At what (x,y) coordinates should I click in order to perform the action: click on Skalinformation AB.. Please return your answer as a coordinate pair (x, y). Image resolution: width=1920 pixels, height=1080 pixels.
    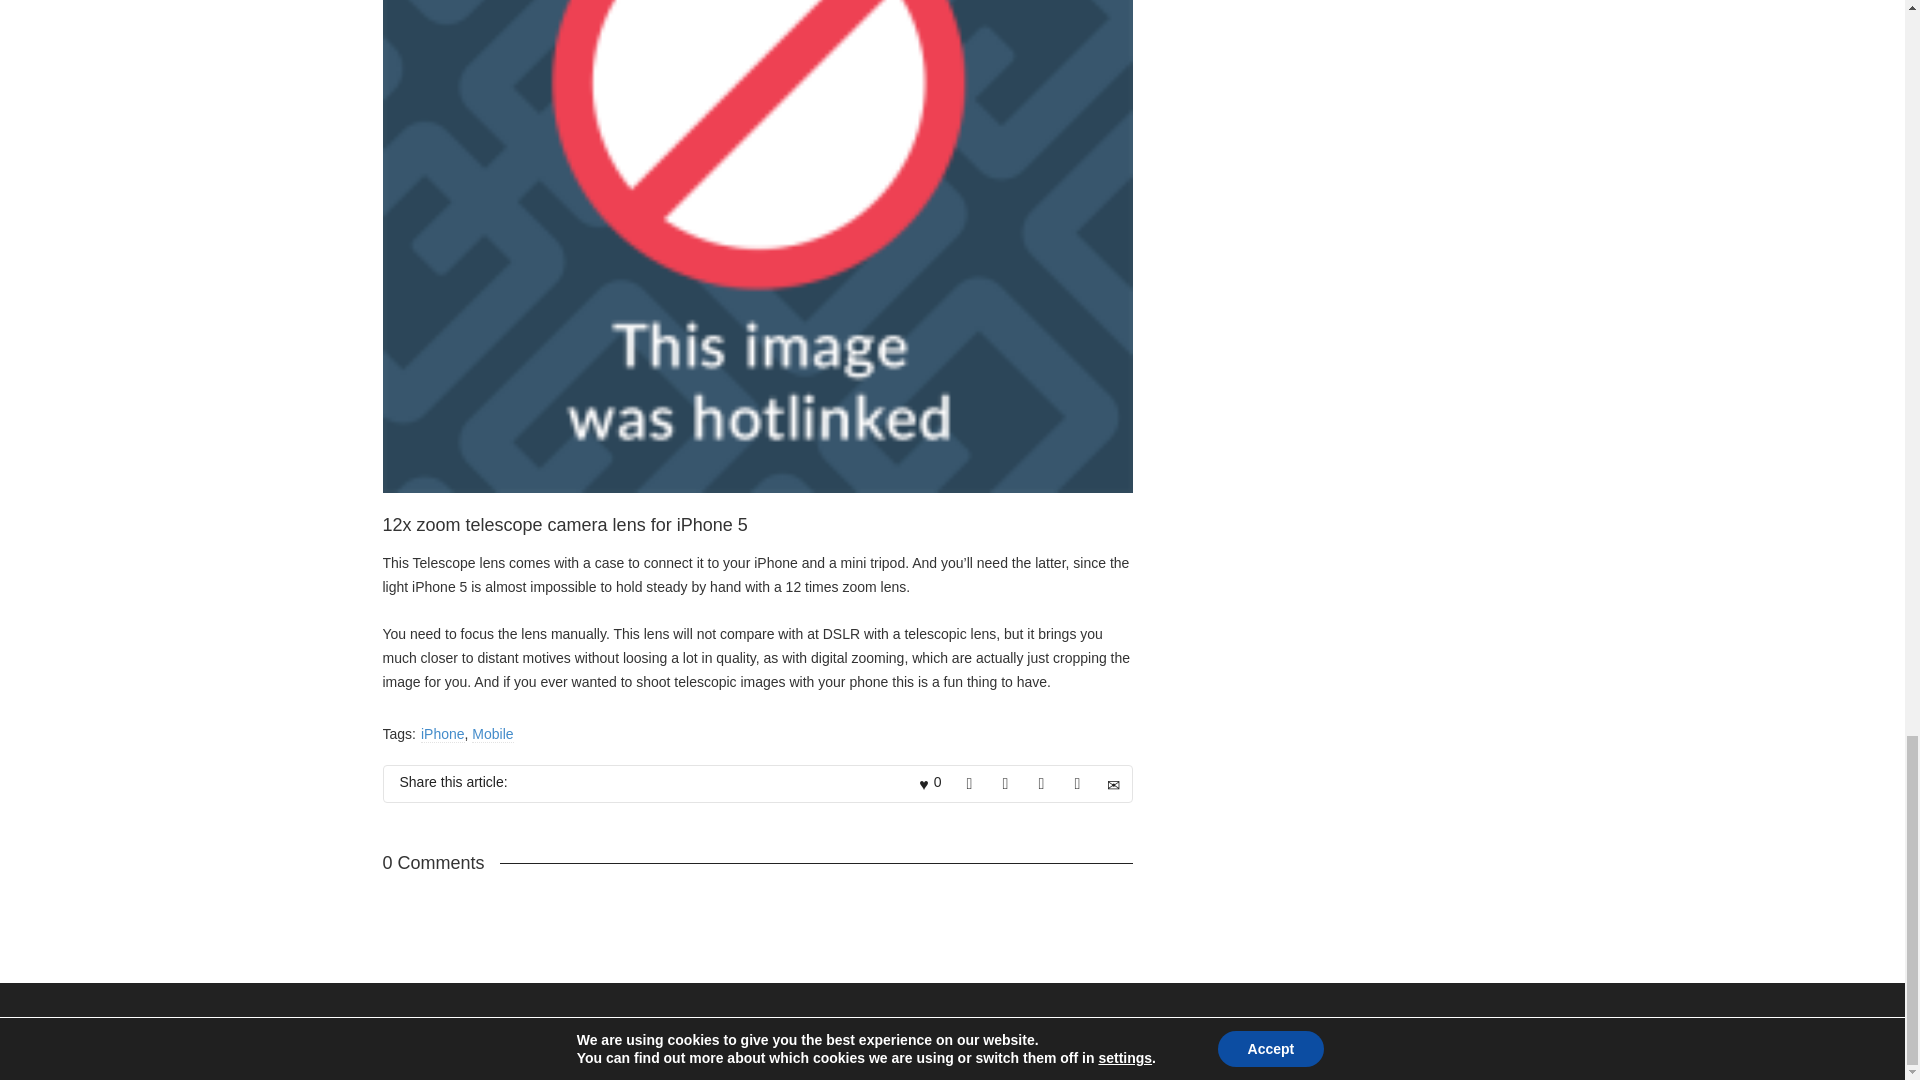
    Looking at the image, I should click on (585, 1052).